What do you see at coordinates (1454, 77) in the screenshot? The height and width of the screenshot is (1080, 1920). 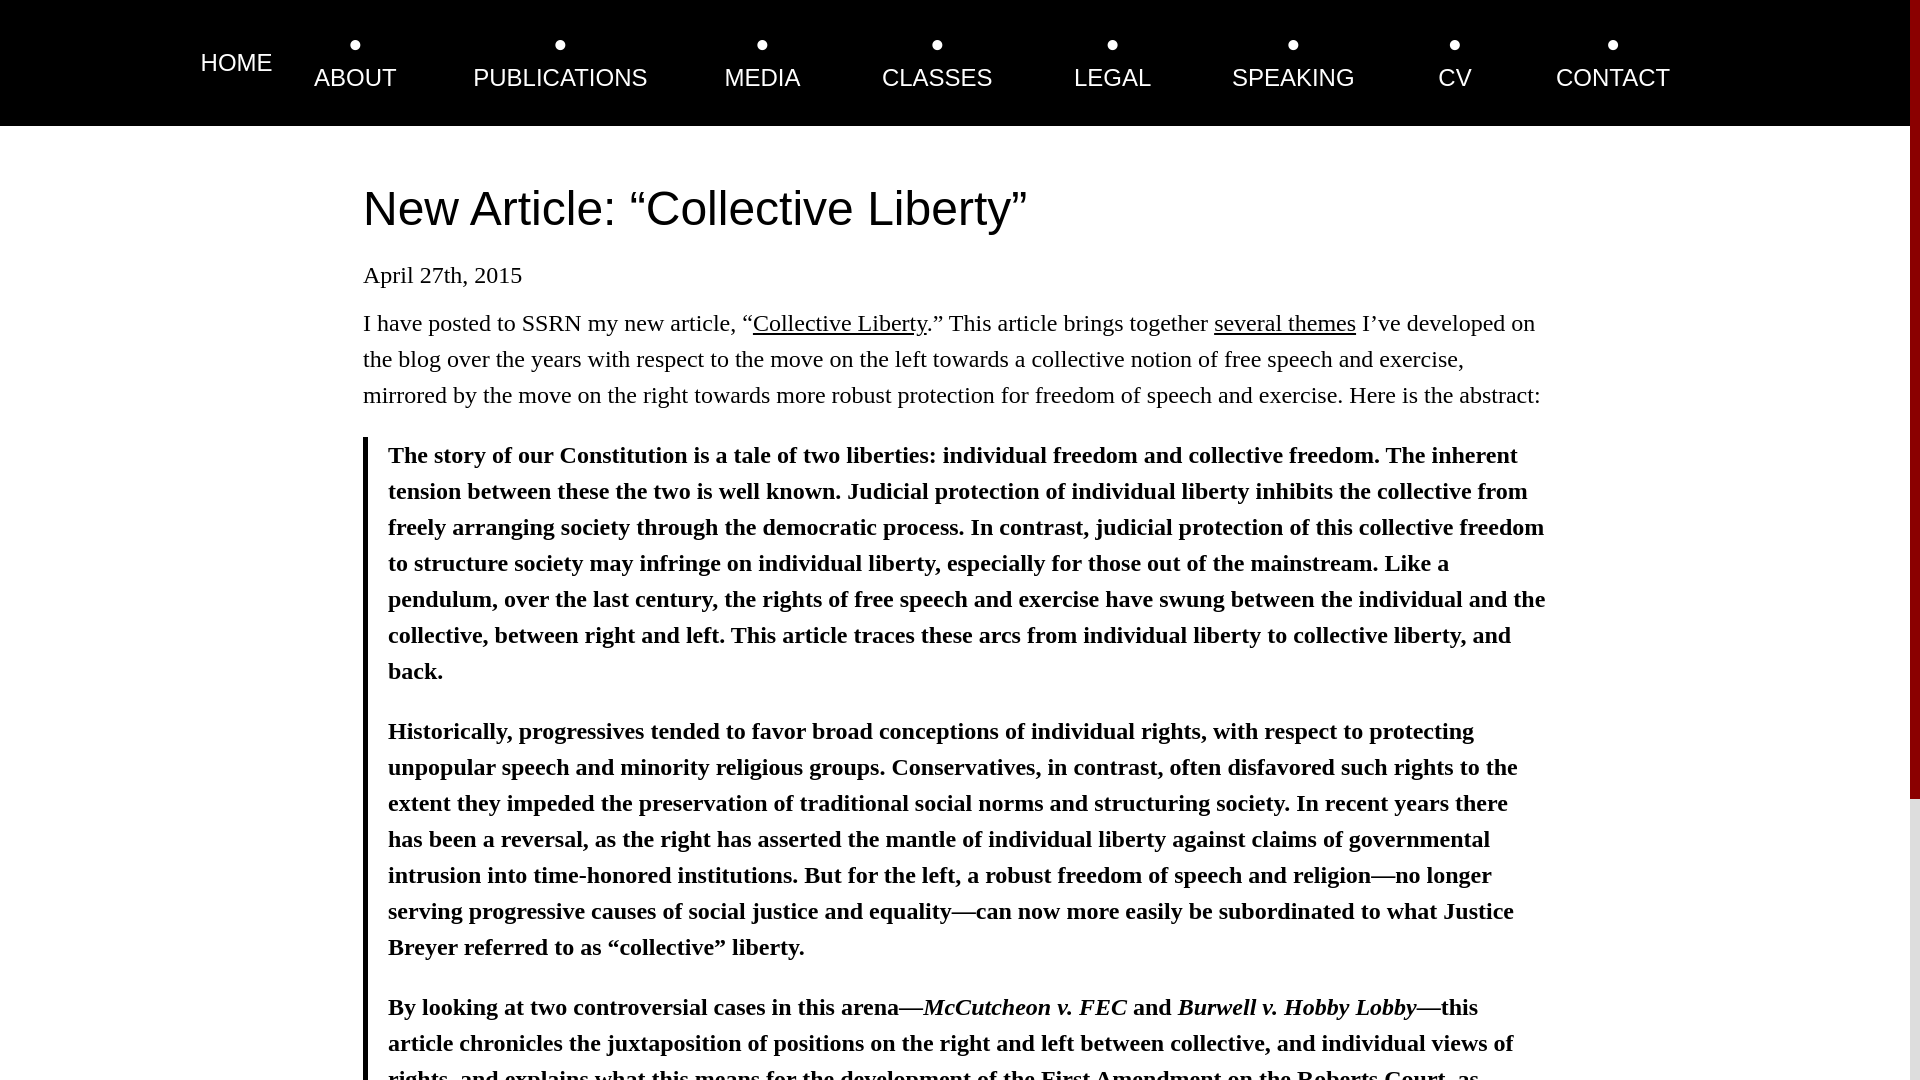 I see `CV` at bounding box center [1454, 77].